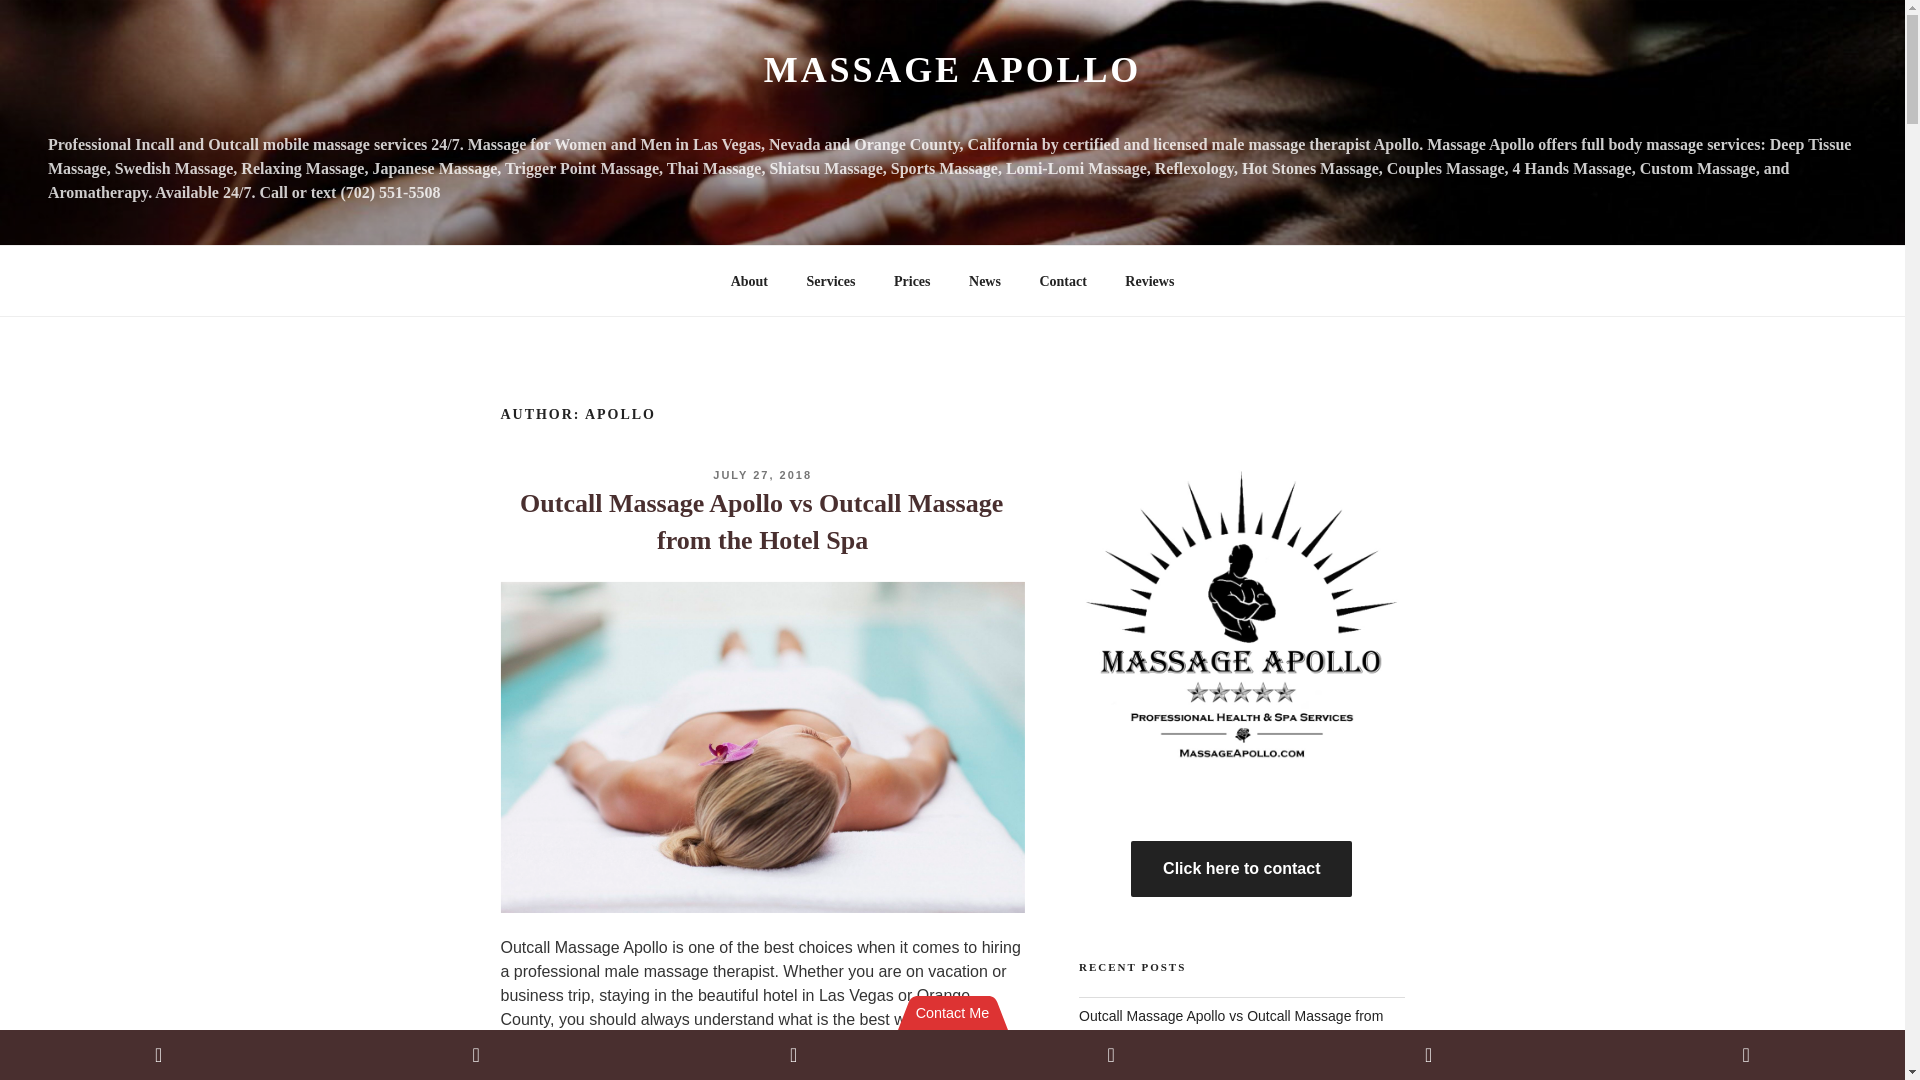 The height and width of the screenshot is (1080, 1920). I want to click on Click here to contact, so click(1240, 868).